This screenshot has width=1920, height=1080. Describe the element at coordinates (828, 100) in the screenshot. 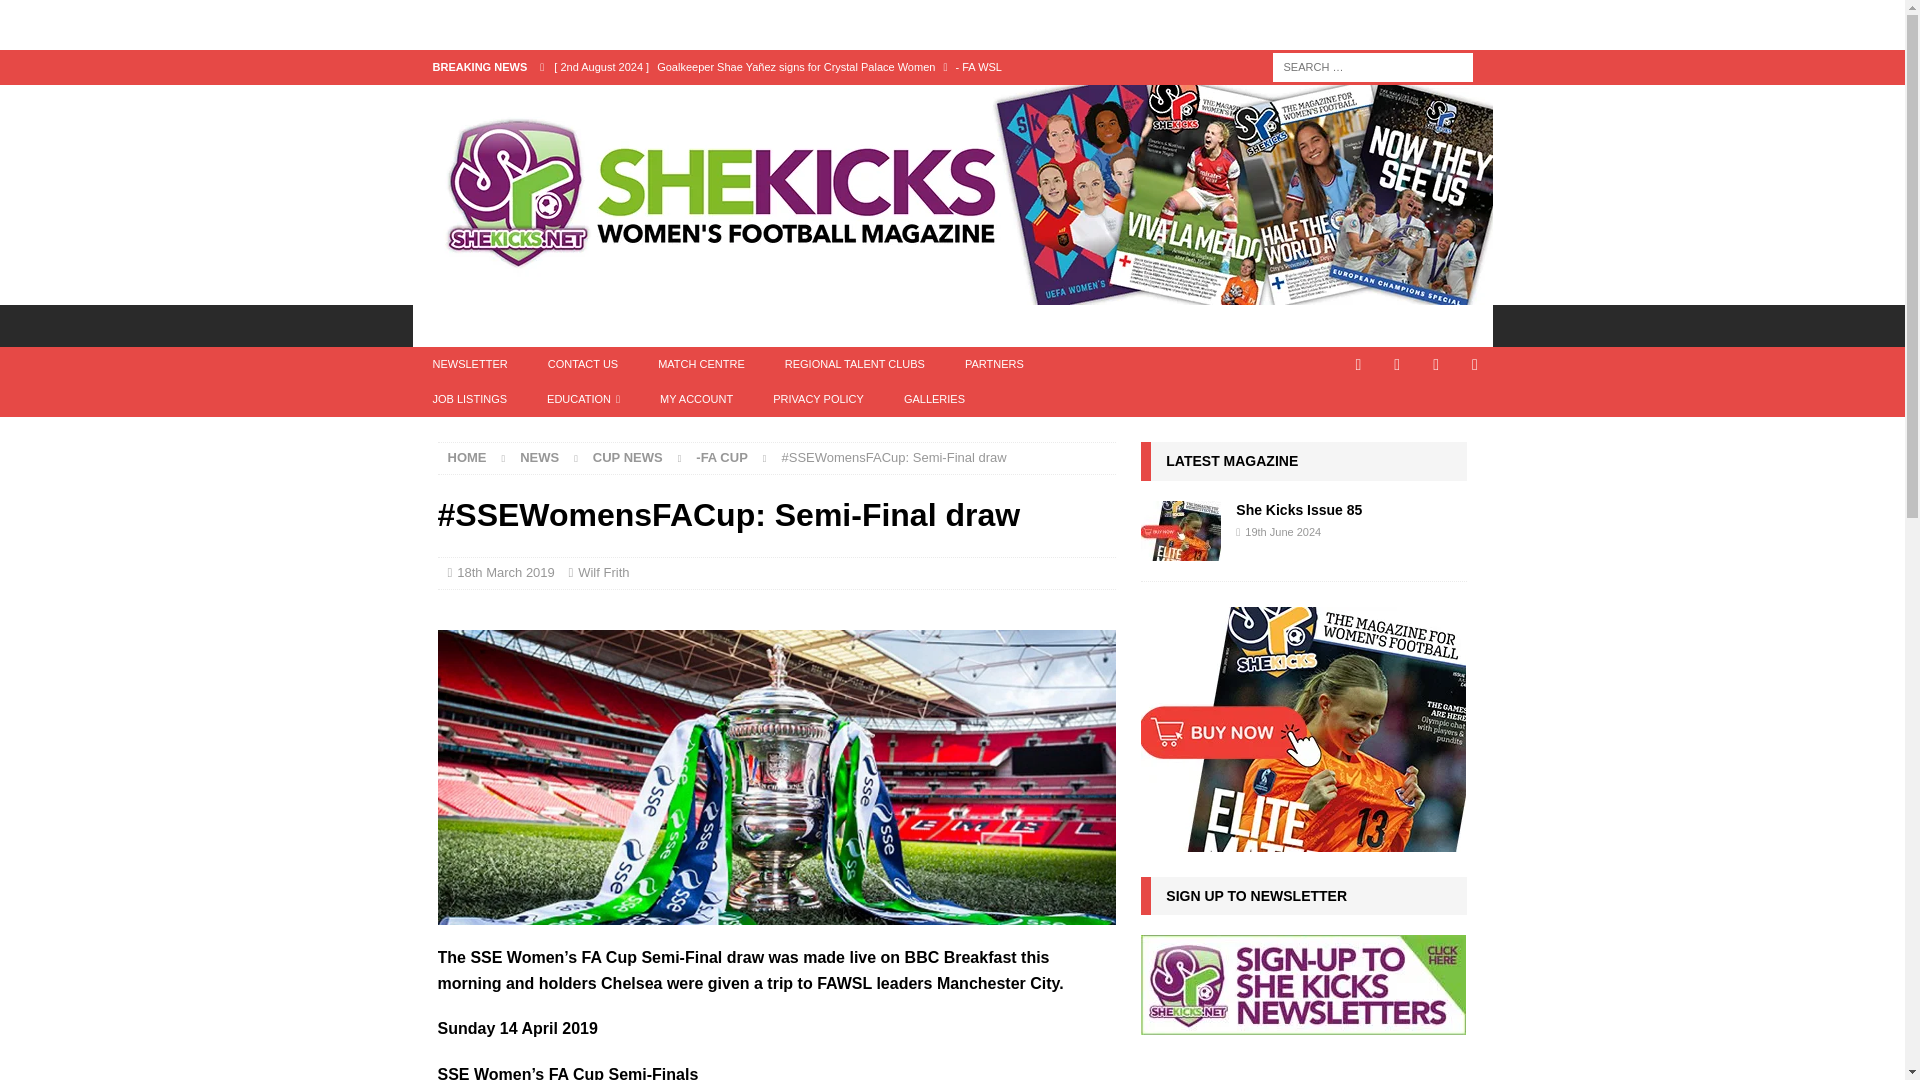

I see `Manchester City Women sign Japan international Aoba Fujino` at that location.